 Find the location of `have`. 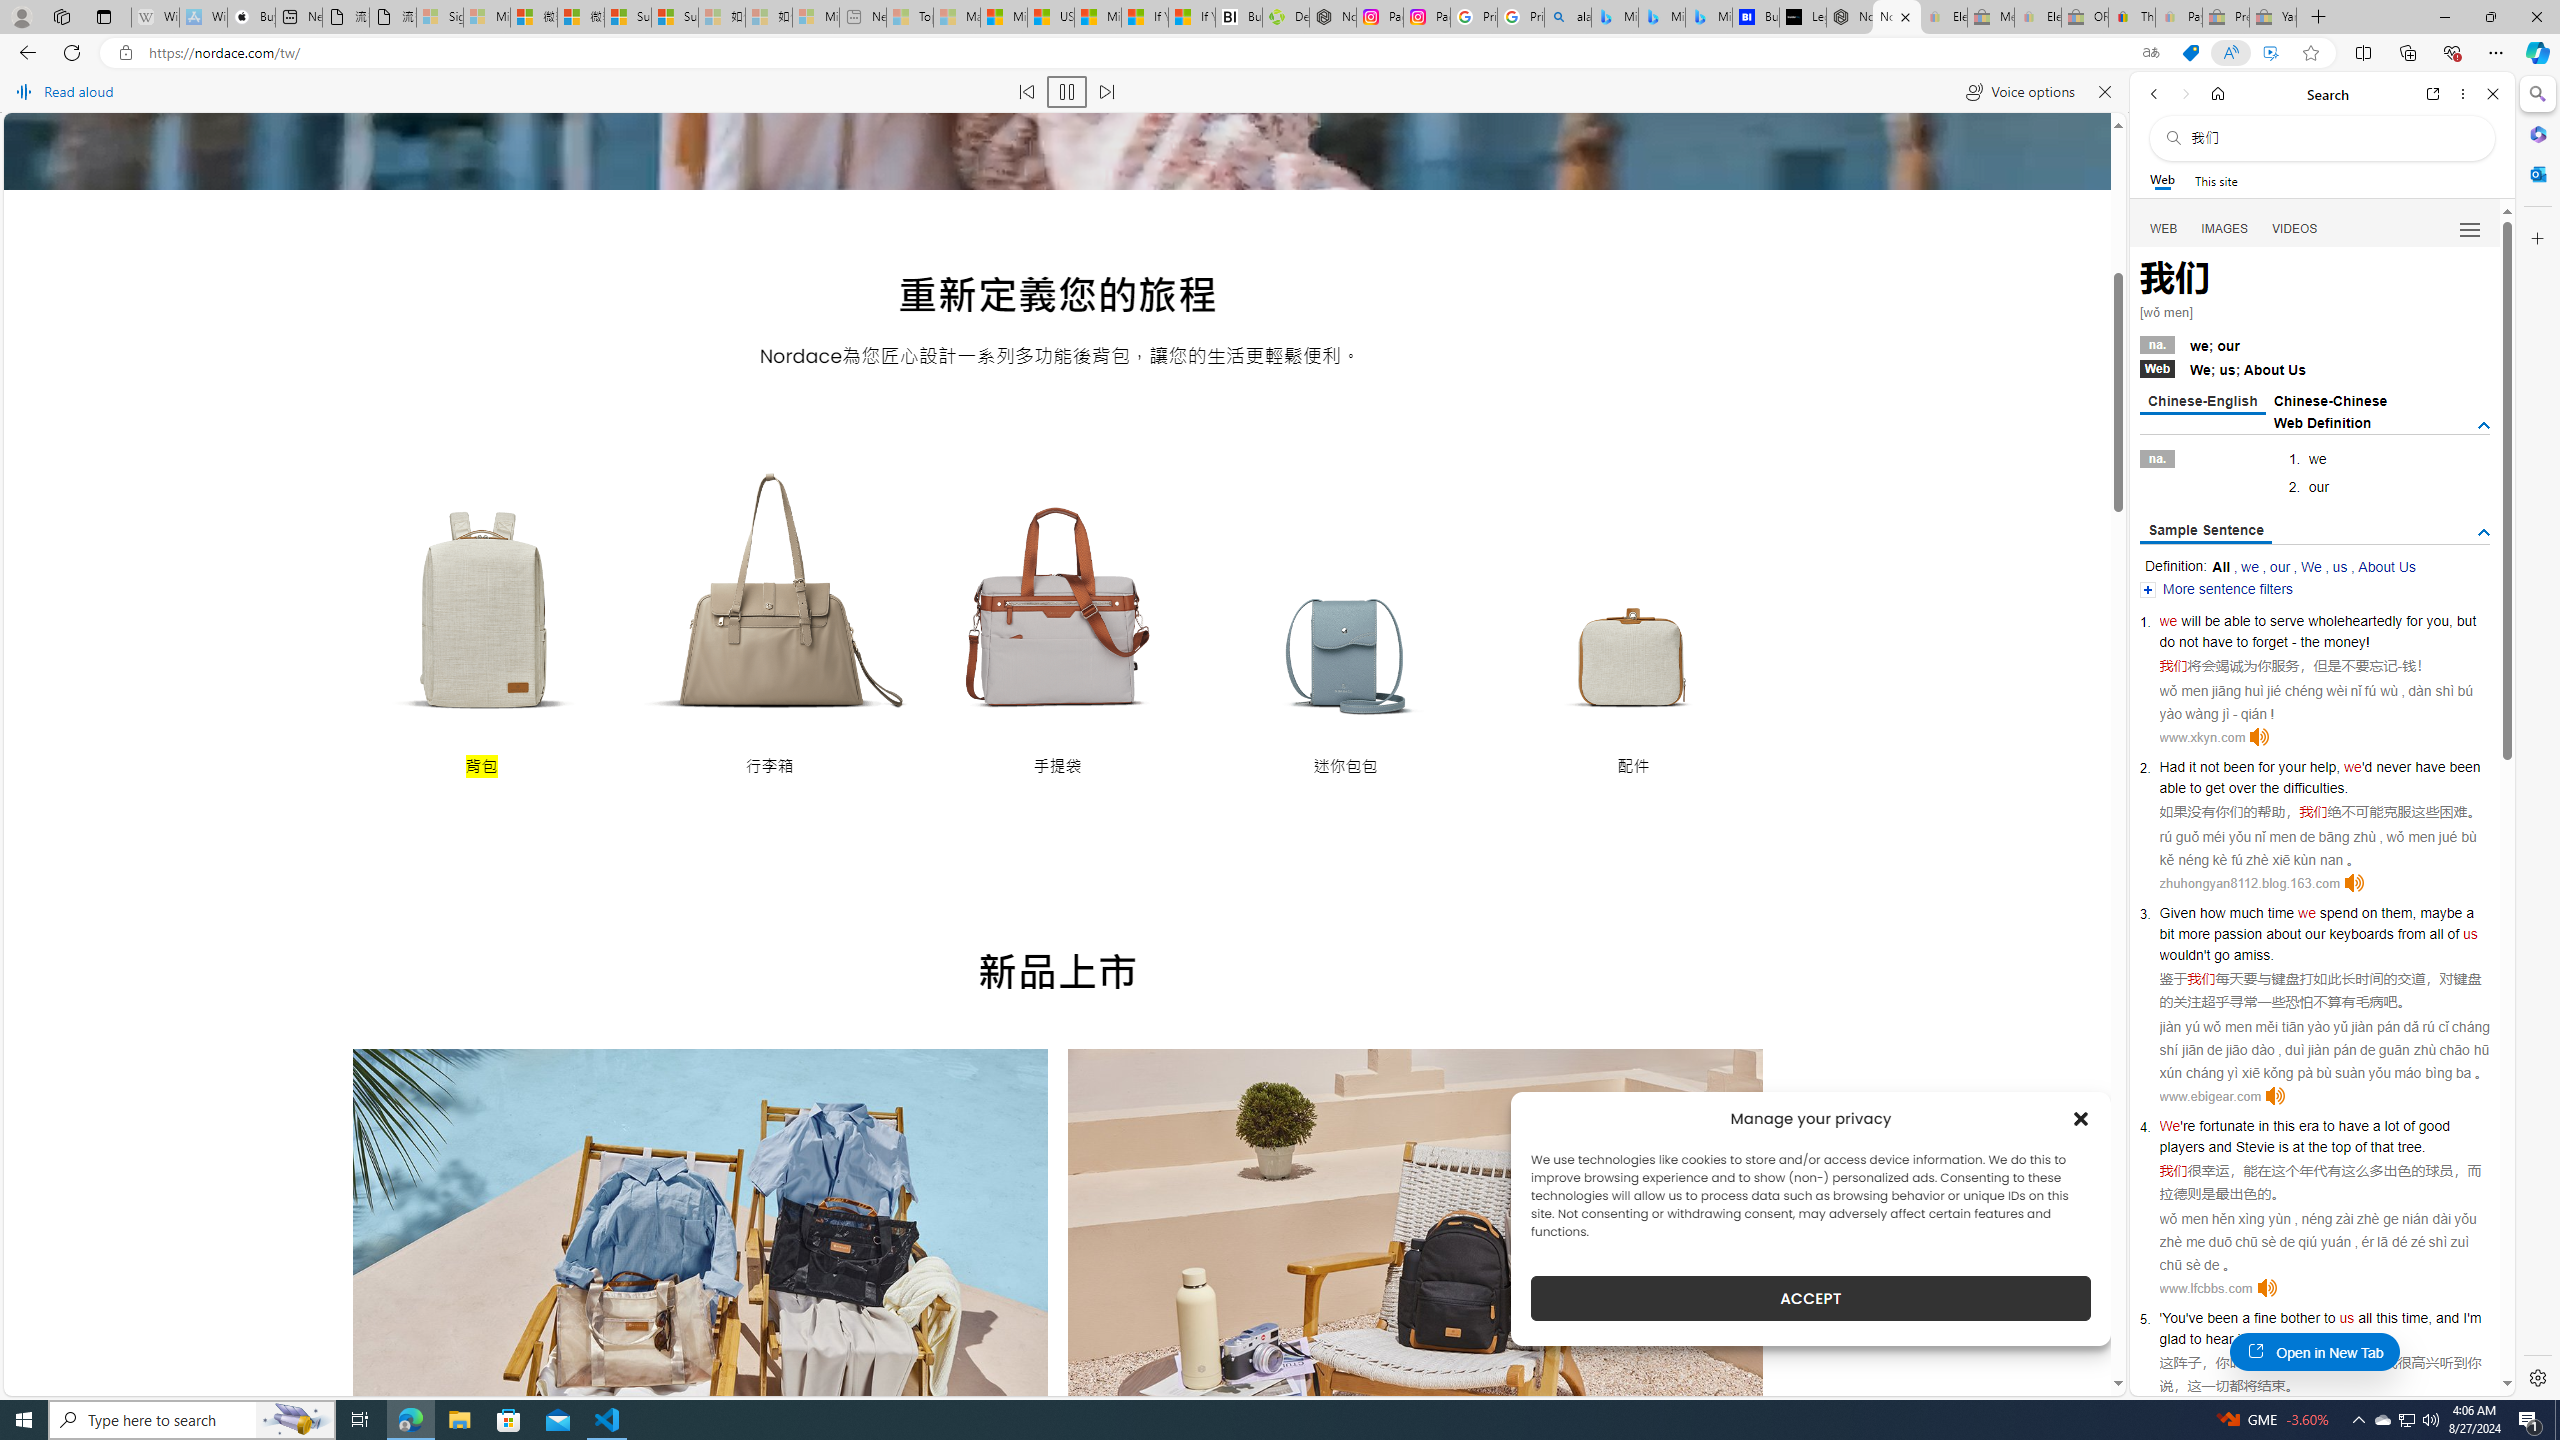

have is located at coordinates (2352, 1126).